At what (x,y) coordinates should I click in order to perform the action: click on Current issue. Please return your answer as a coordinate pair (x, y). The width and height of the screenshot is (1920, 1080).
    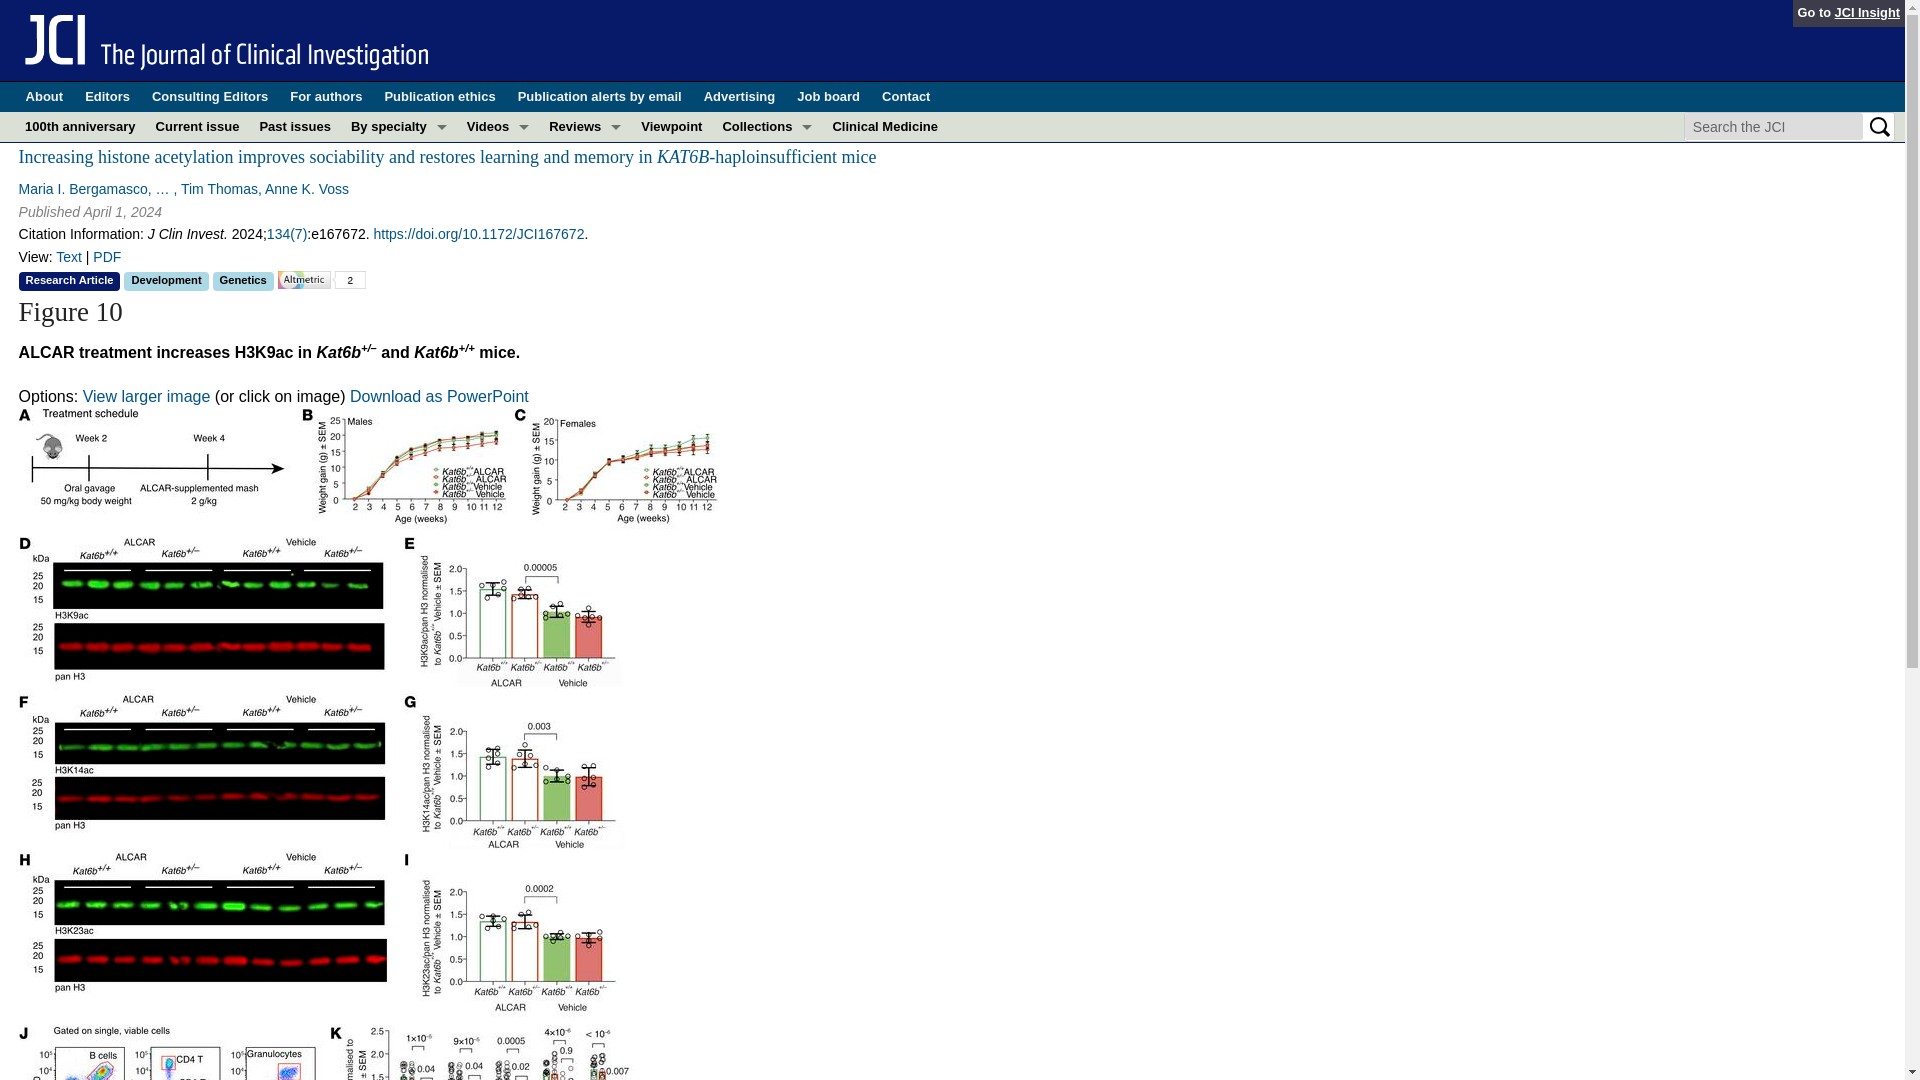
    Looking at the image, I should click on (197, 126).